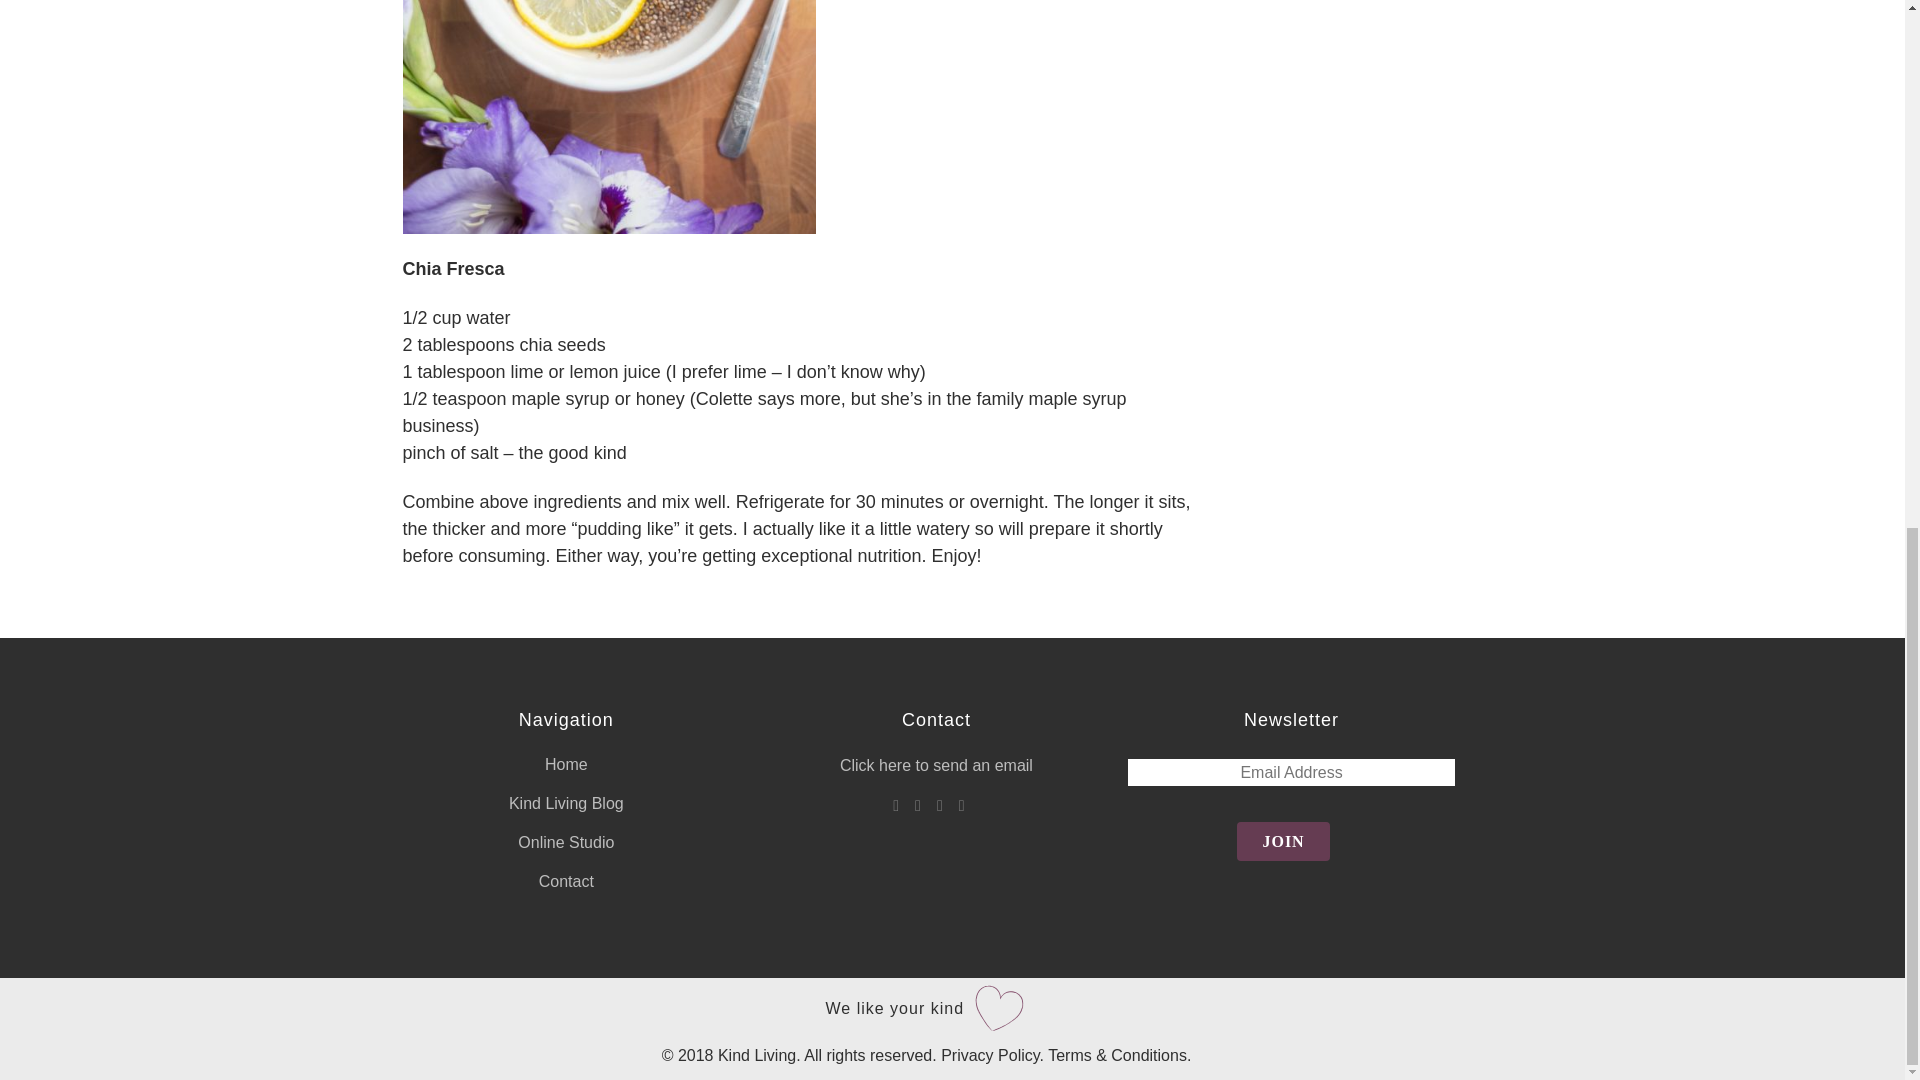  What do you see at coordinates (1282, 840) in the screenshot?
I see `Join` at bounding box center [1282, 840].